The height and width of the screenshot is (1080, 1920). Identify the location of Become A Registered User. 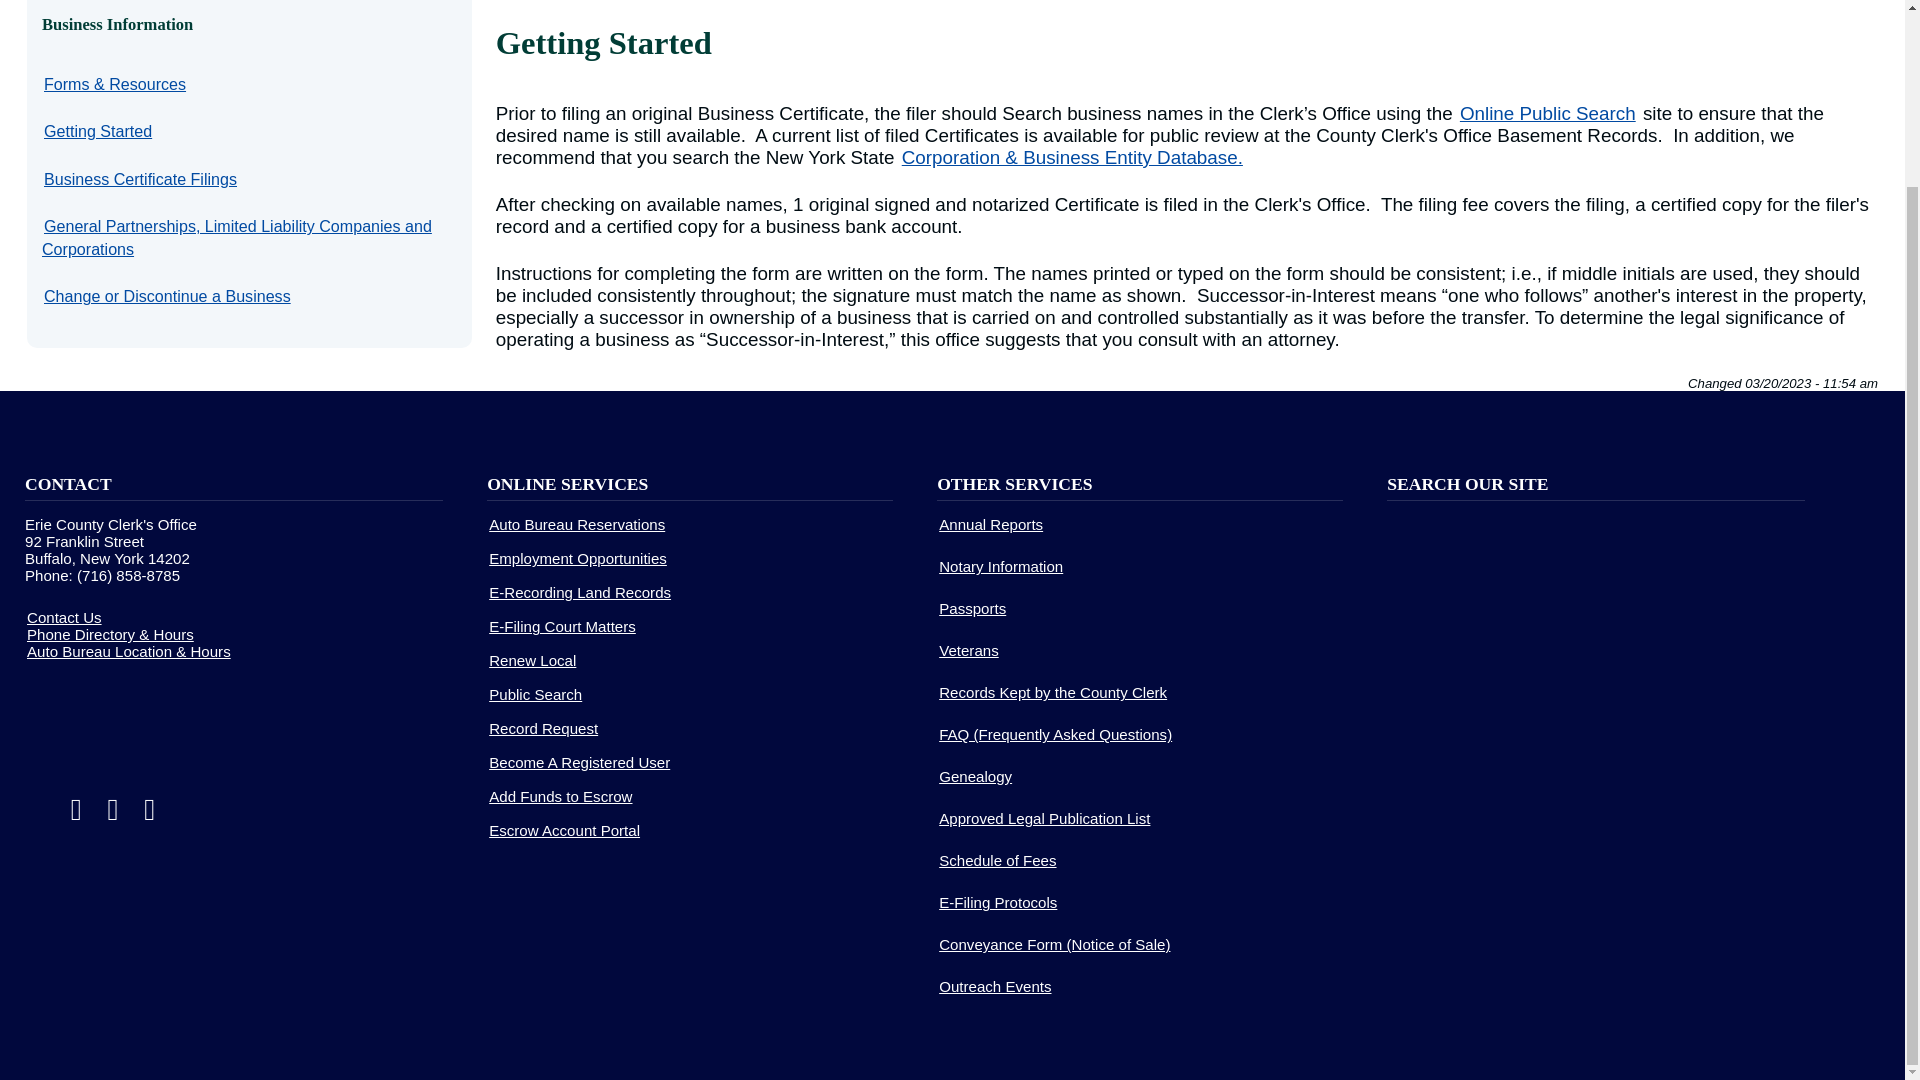
(580, 762).